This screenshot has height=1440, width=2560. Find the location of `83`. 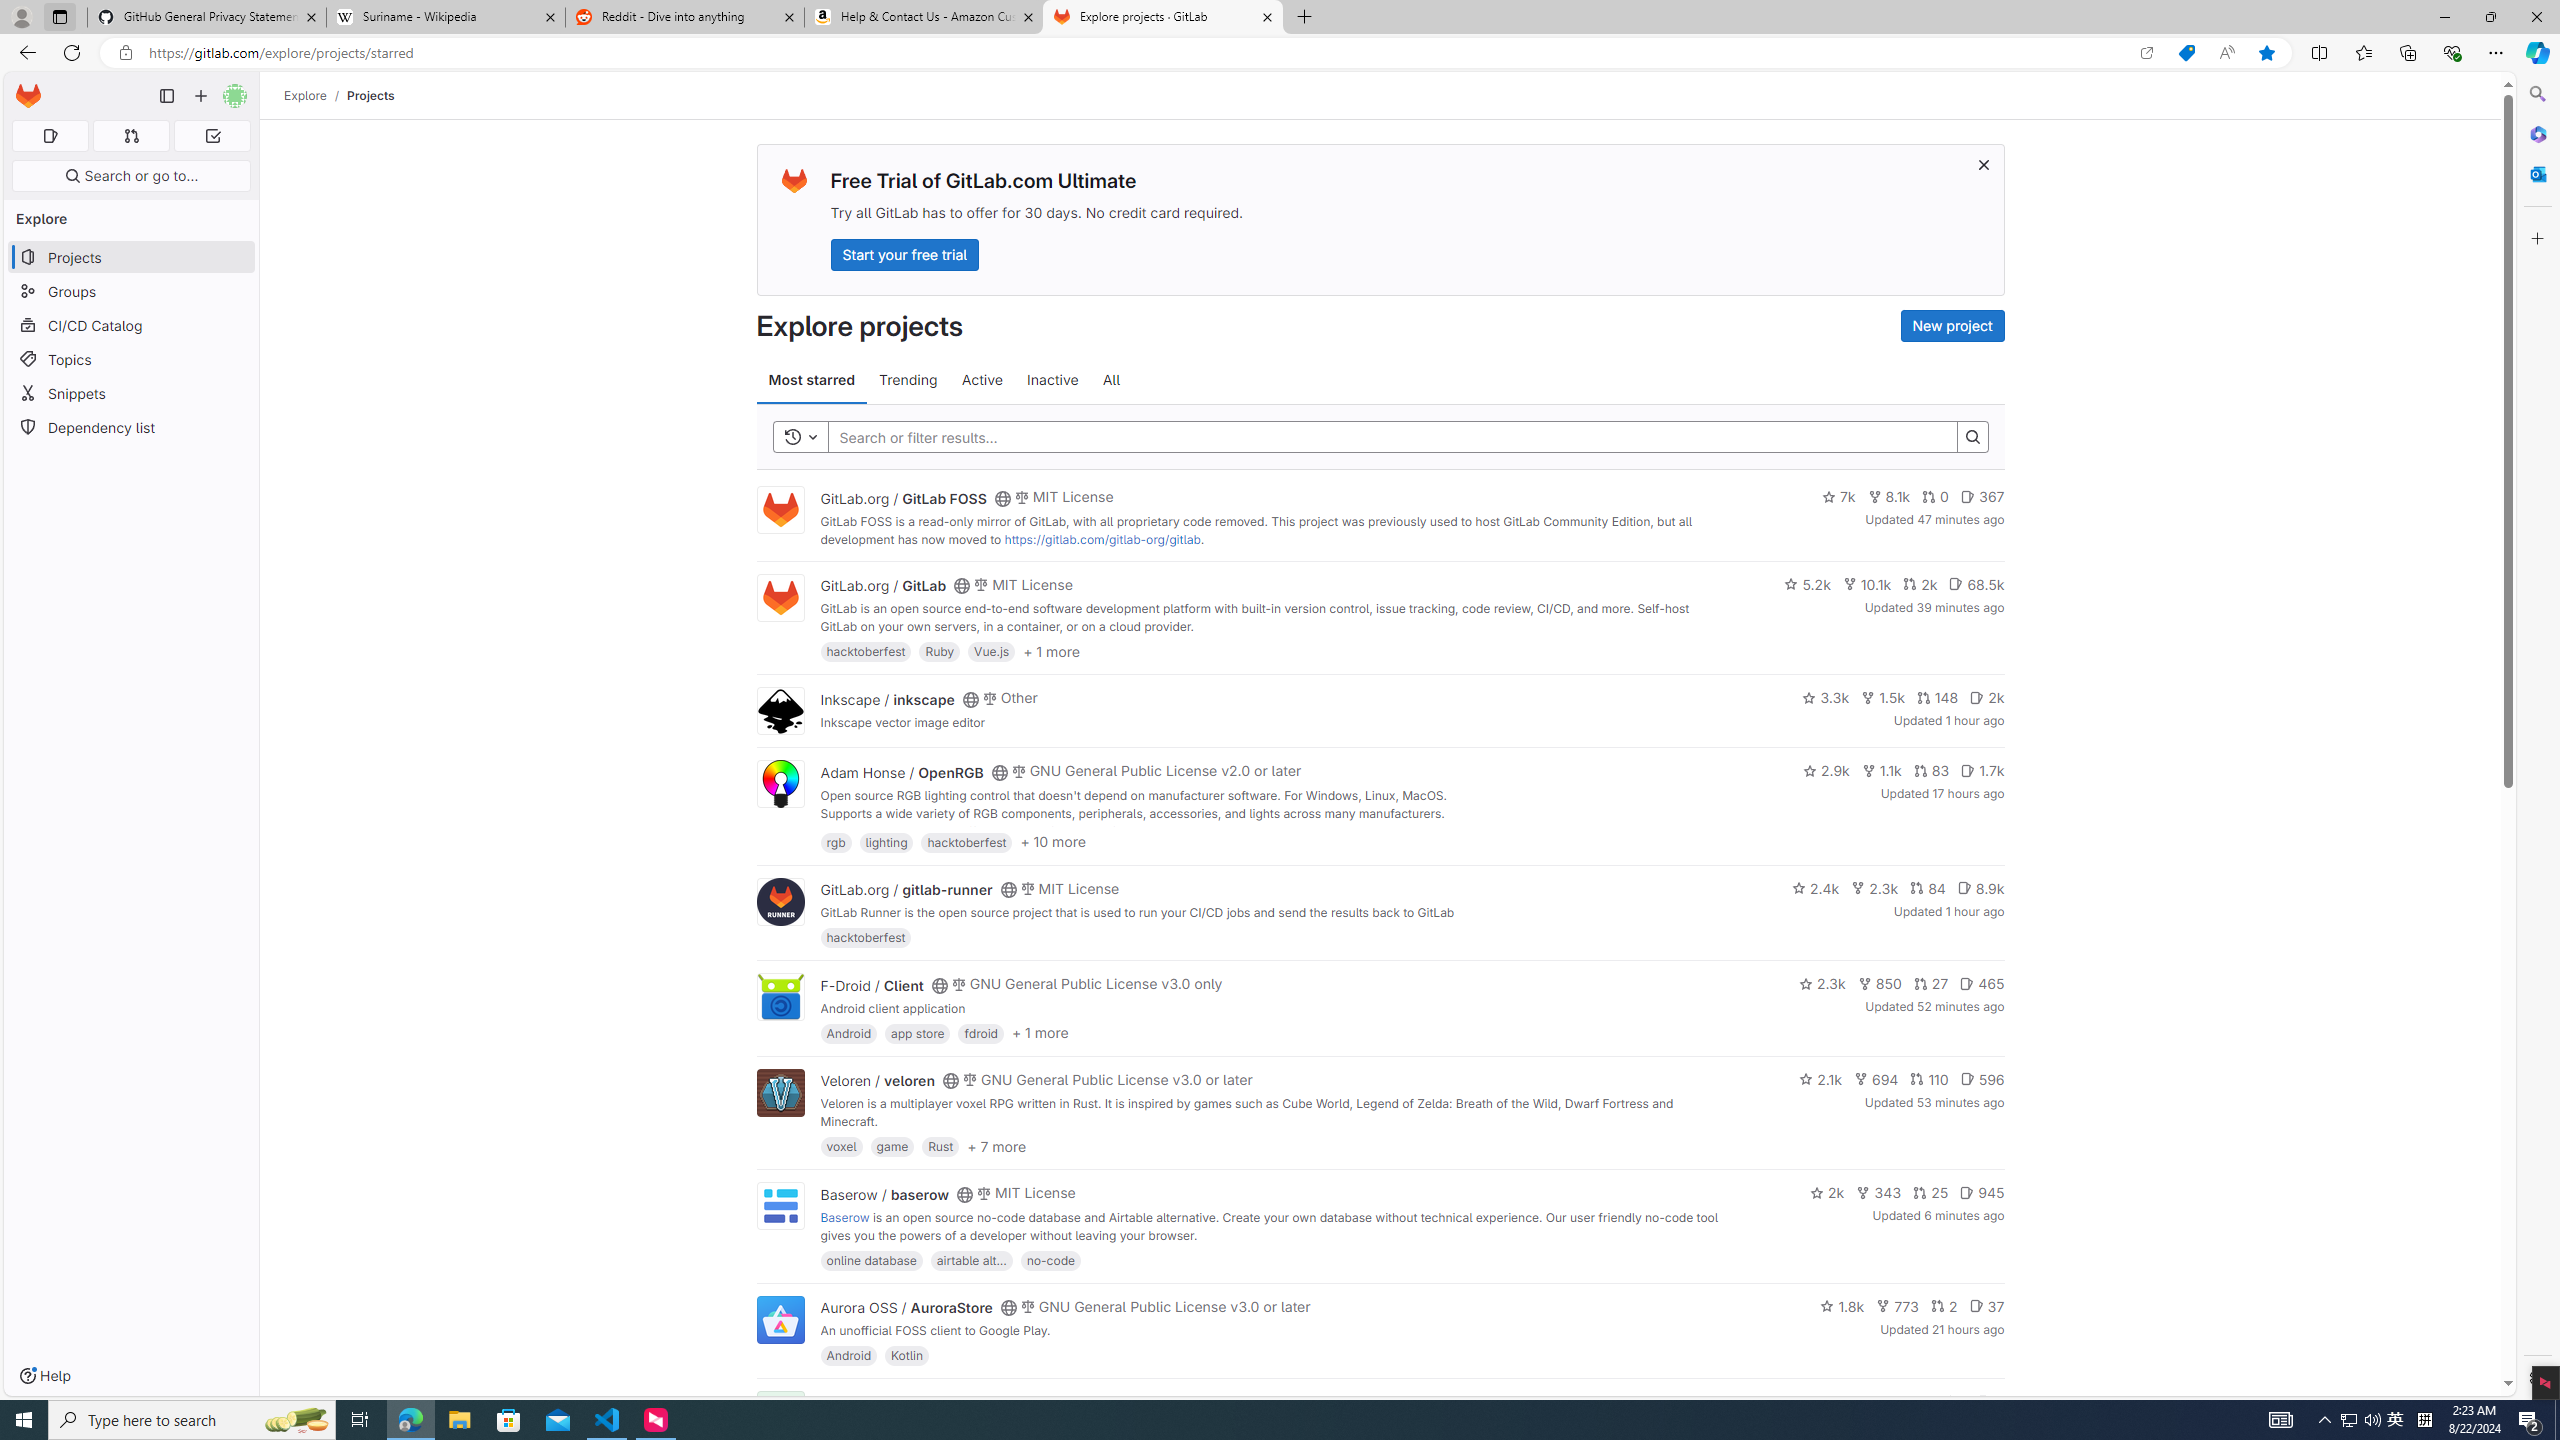

83 is located at coordinates (1931, 770).